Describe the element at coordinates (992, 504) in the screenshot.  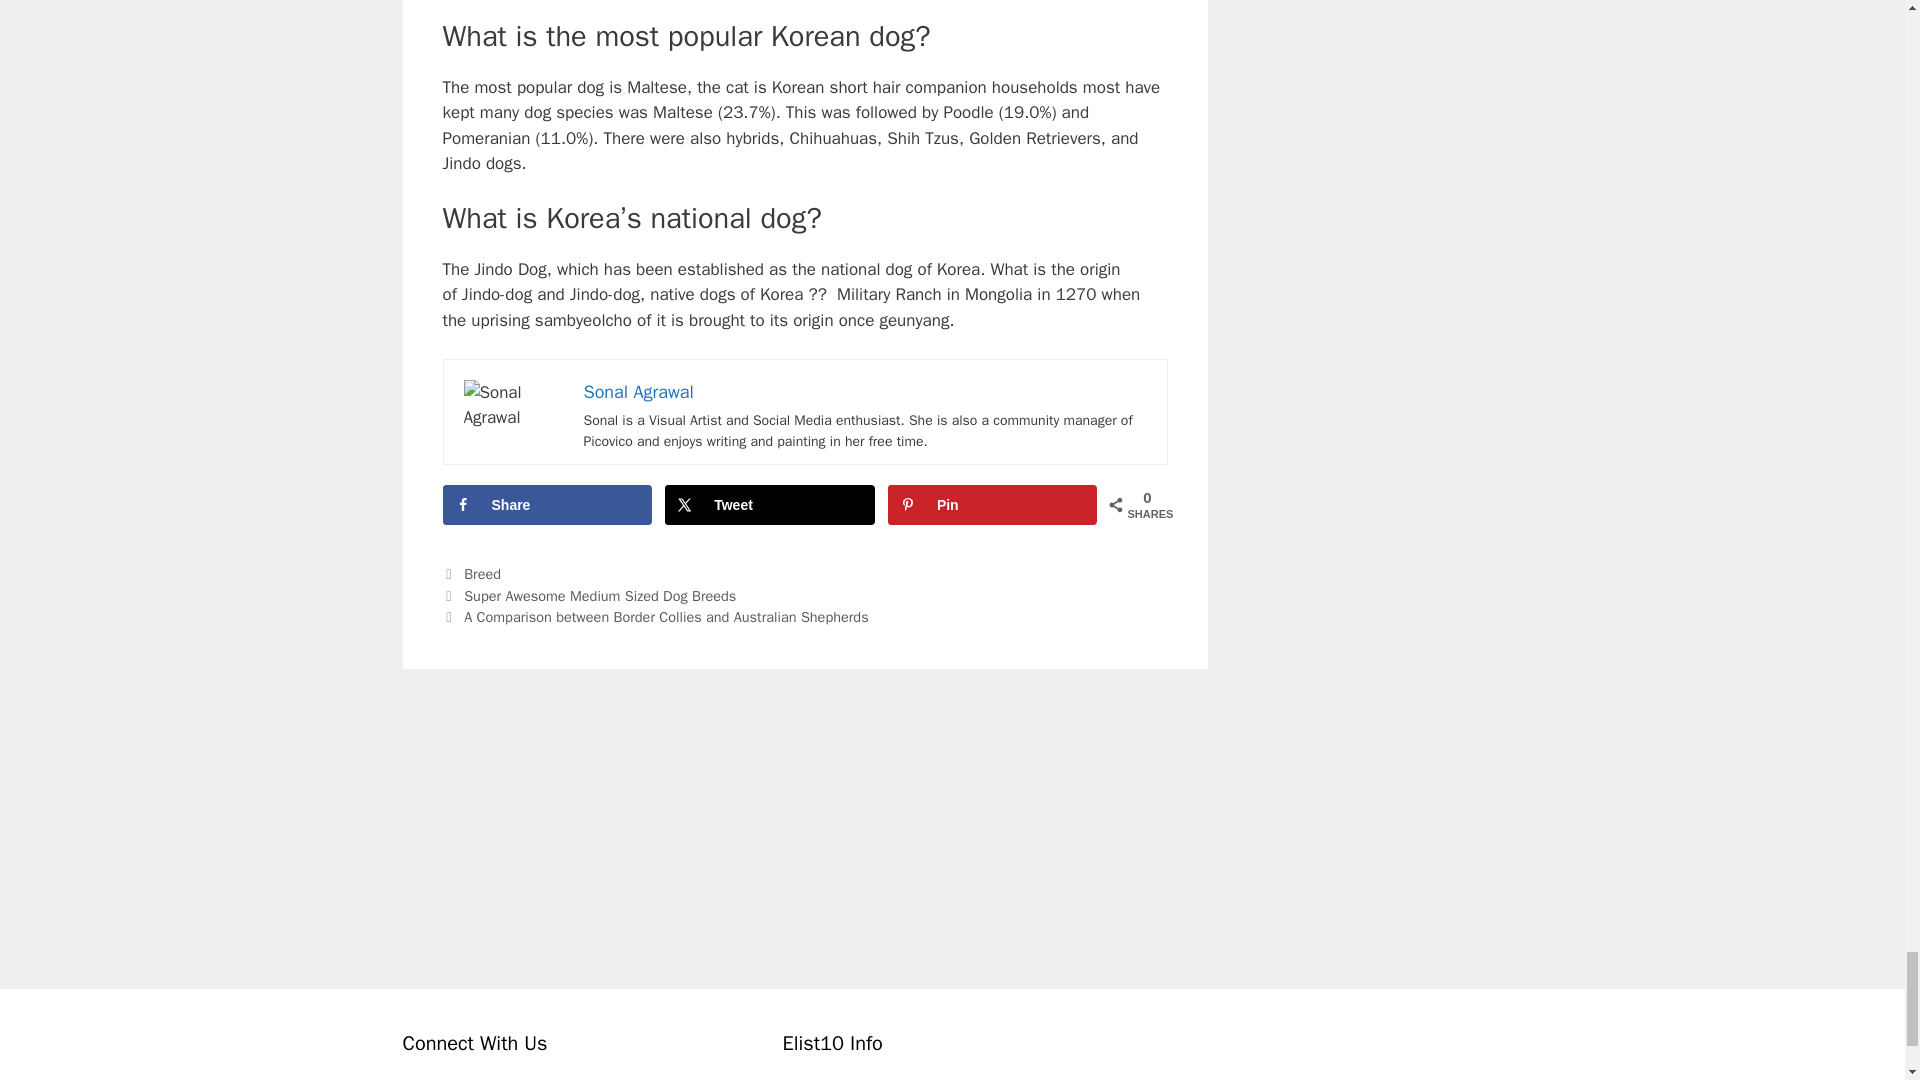
I see `Save to Pinterest` at that location.